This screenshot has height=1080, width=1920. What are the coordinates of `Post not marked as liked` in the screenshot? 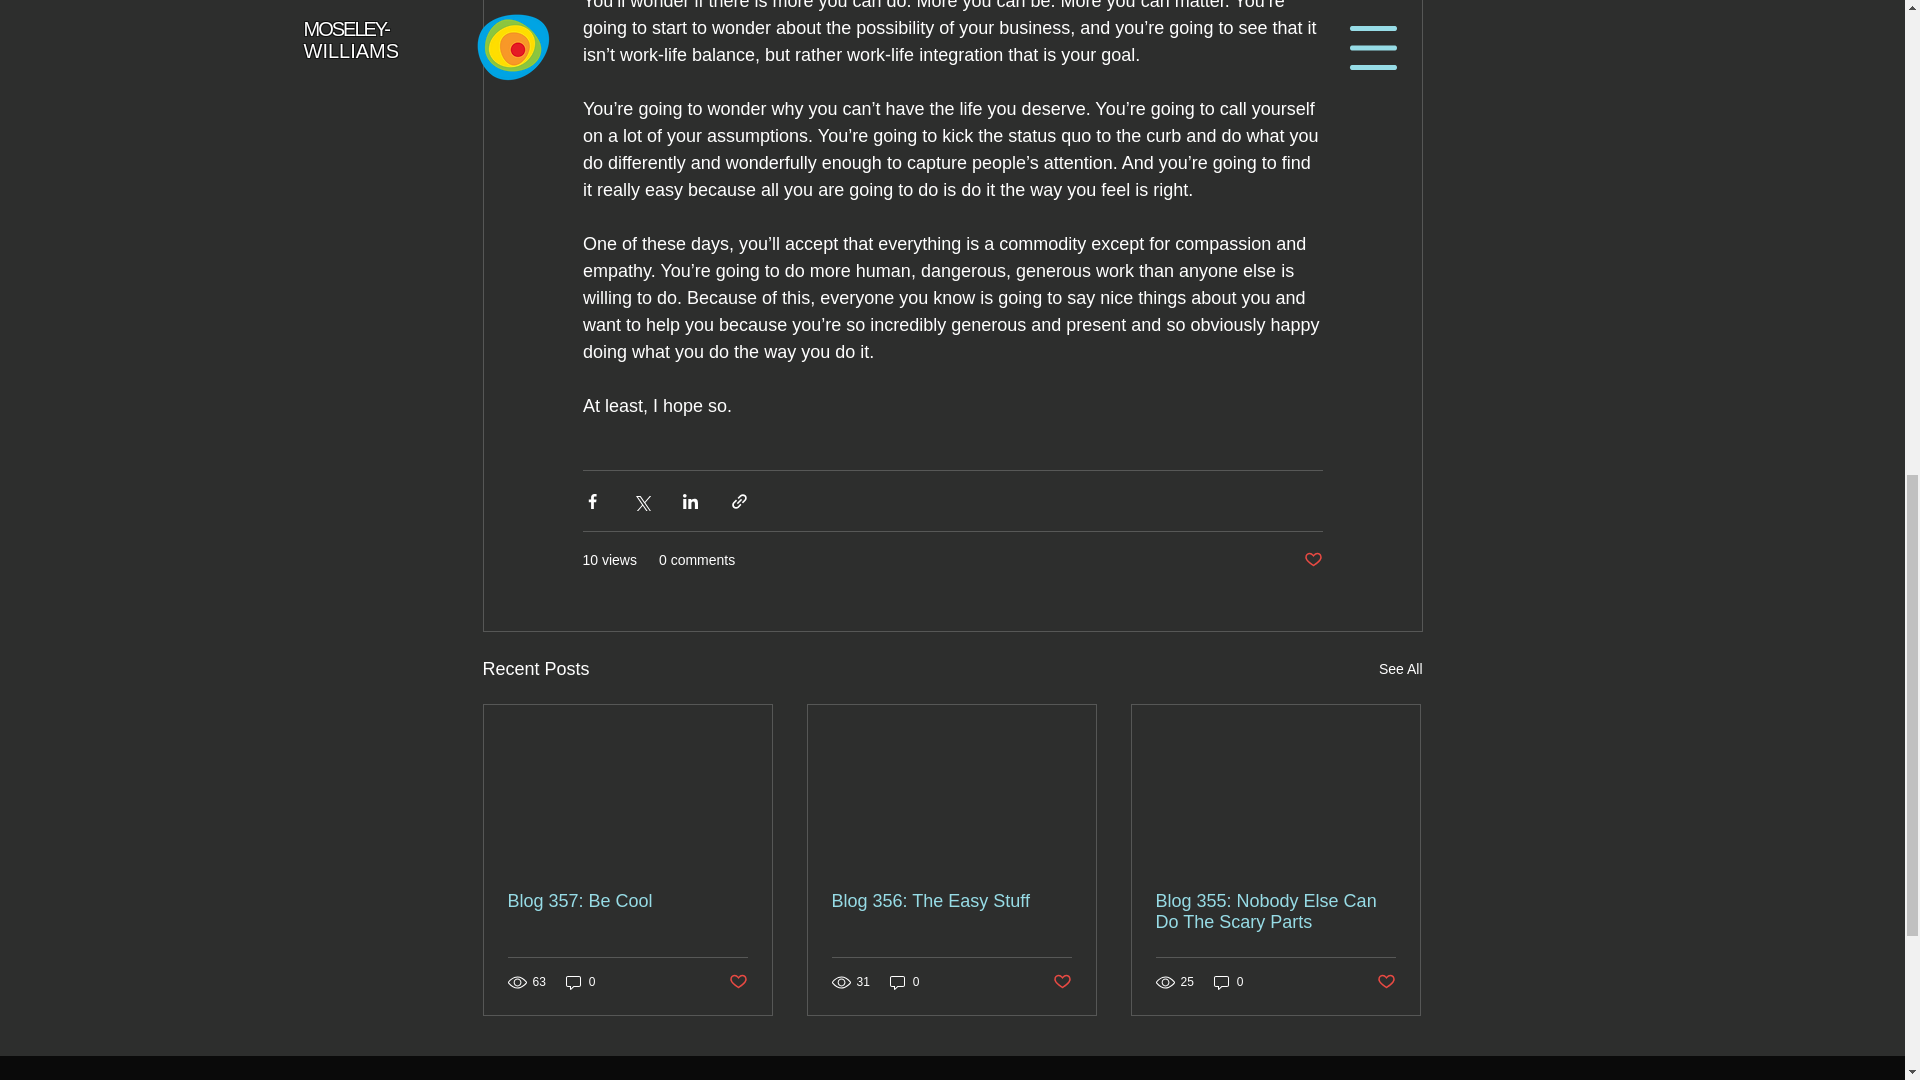 It's located at (736, 982).